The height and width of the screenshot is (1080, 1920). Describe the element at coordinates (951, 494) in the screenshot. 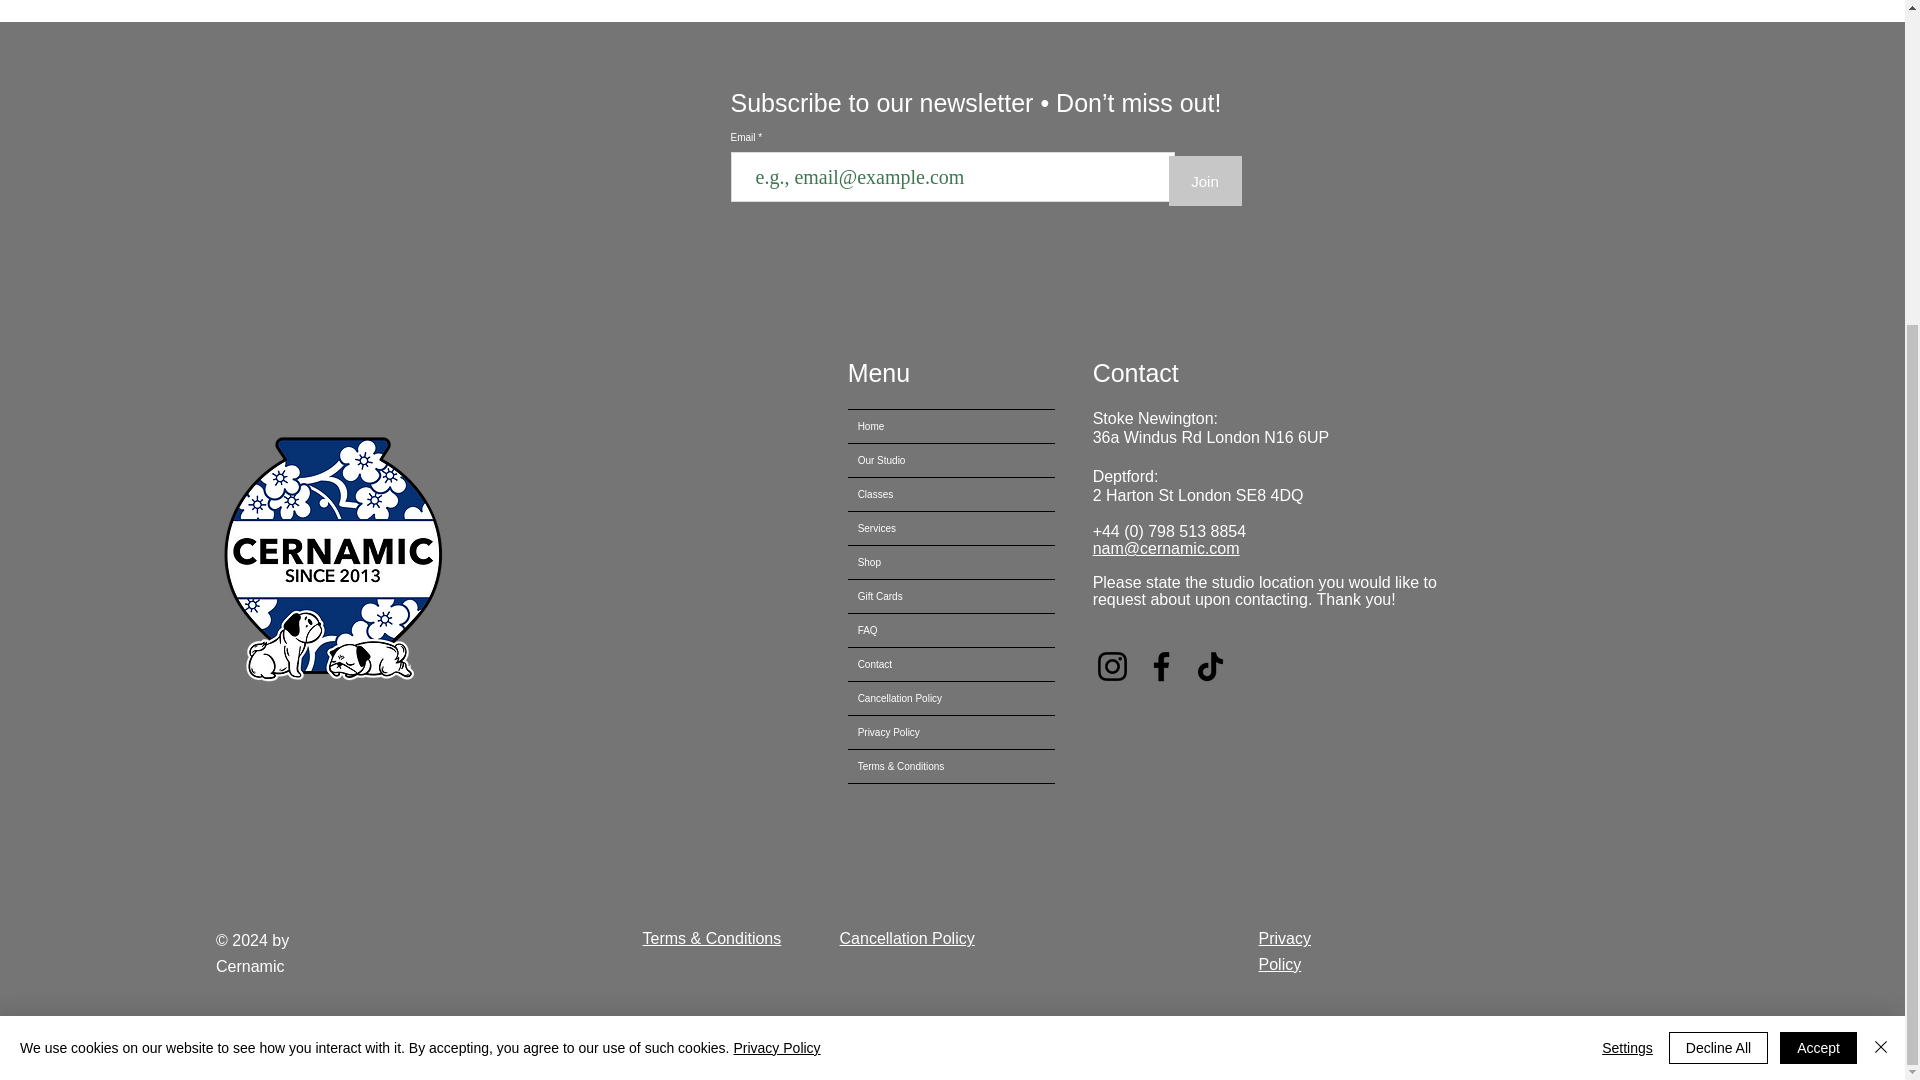

I see `Classes` at that location.